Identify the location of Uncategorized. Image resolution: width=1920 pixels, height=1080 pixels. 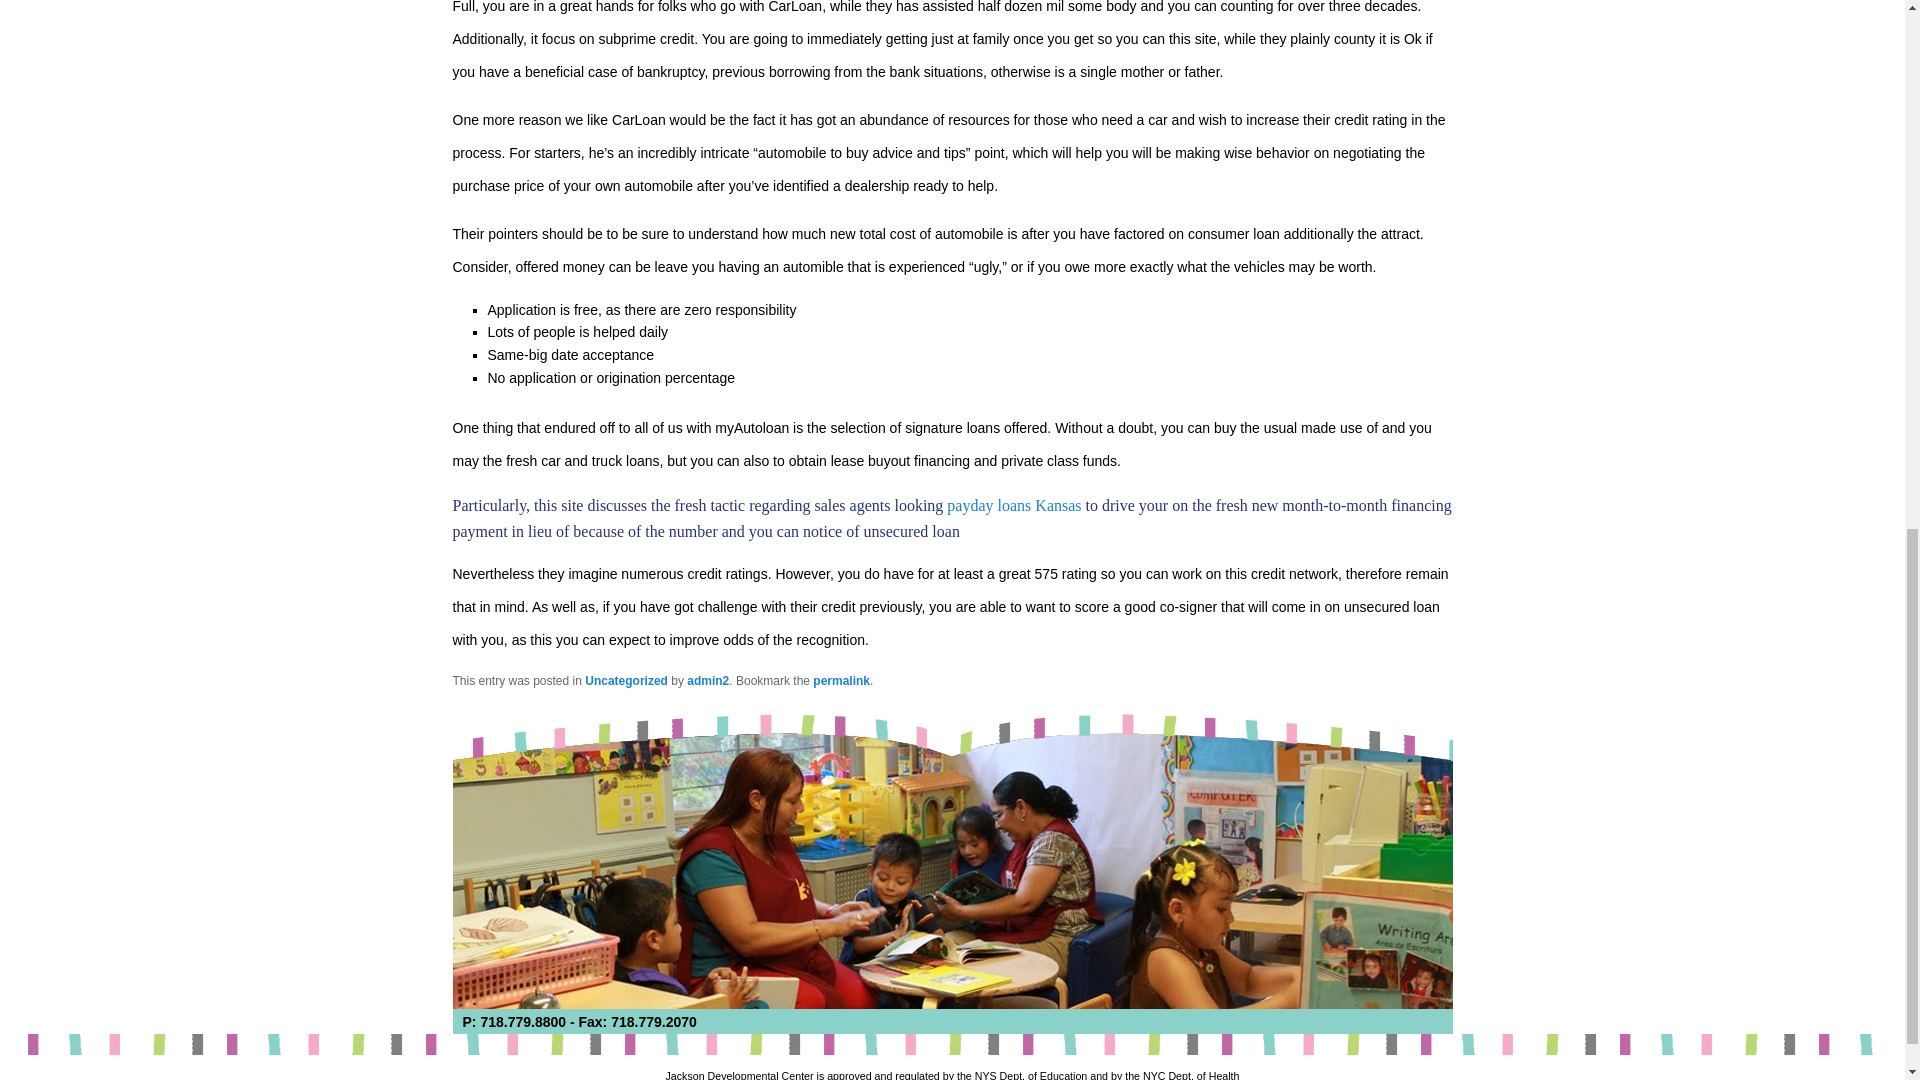
(626, 680).